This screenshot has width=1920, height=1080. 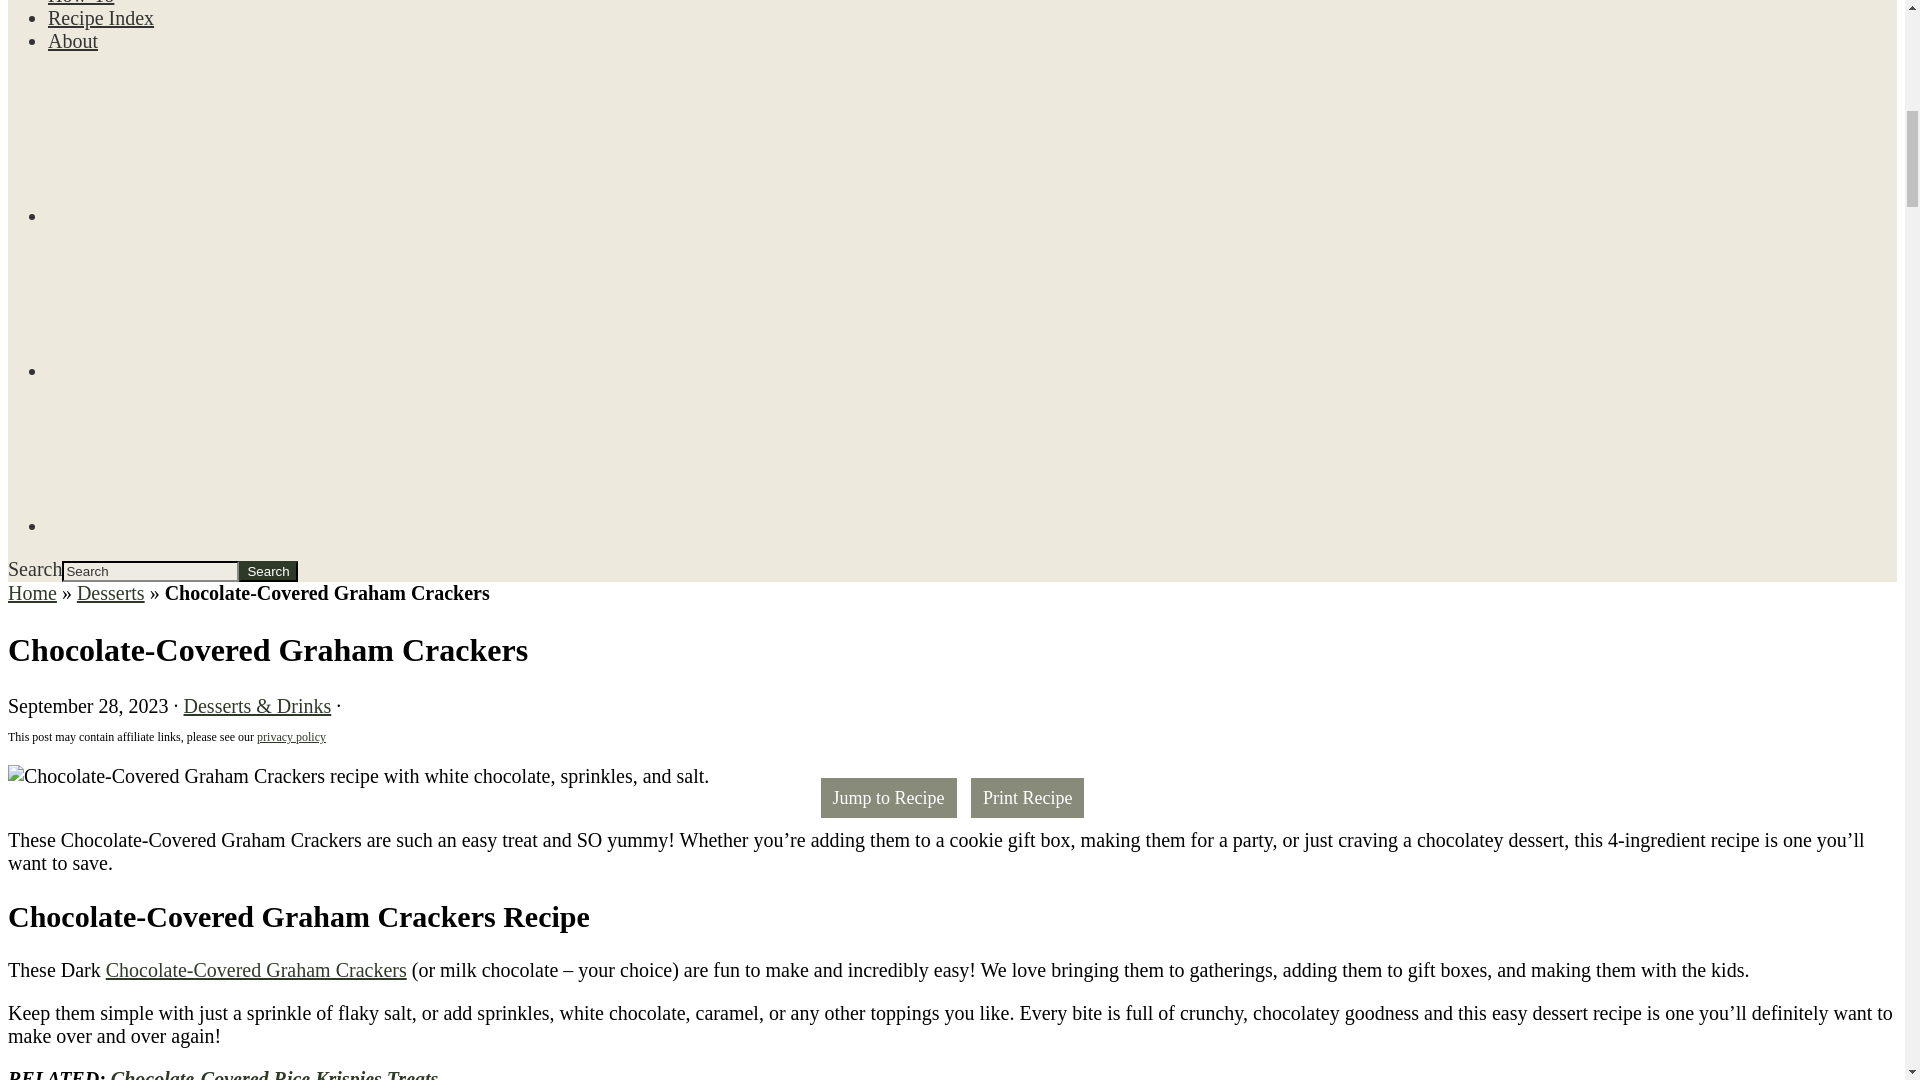 What do you see at coordinates (72, 40) in the screenshot?
I see `About` at bounding box center [72, 40].